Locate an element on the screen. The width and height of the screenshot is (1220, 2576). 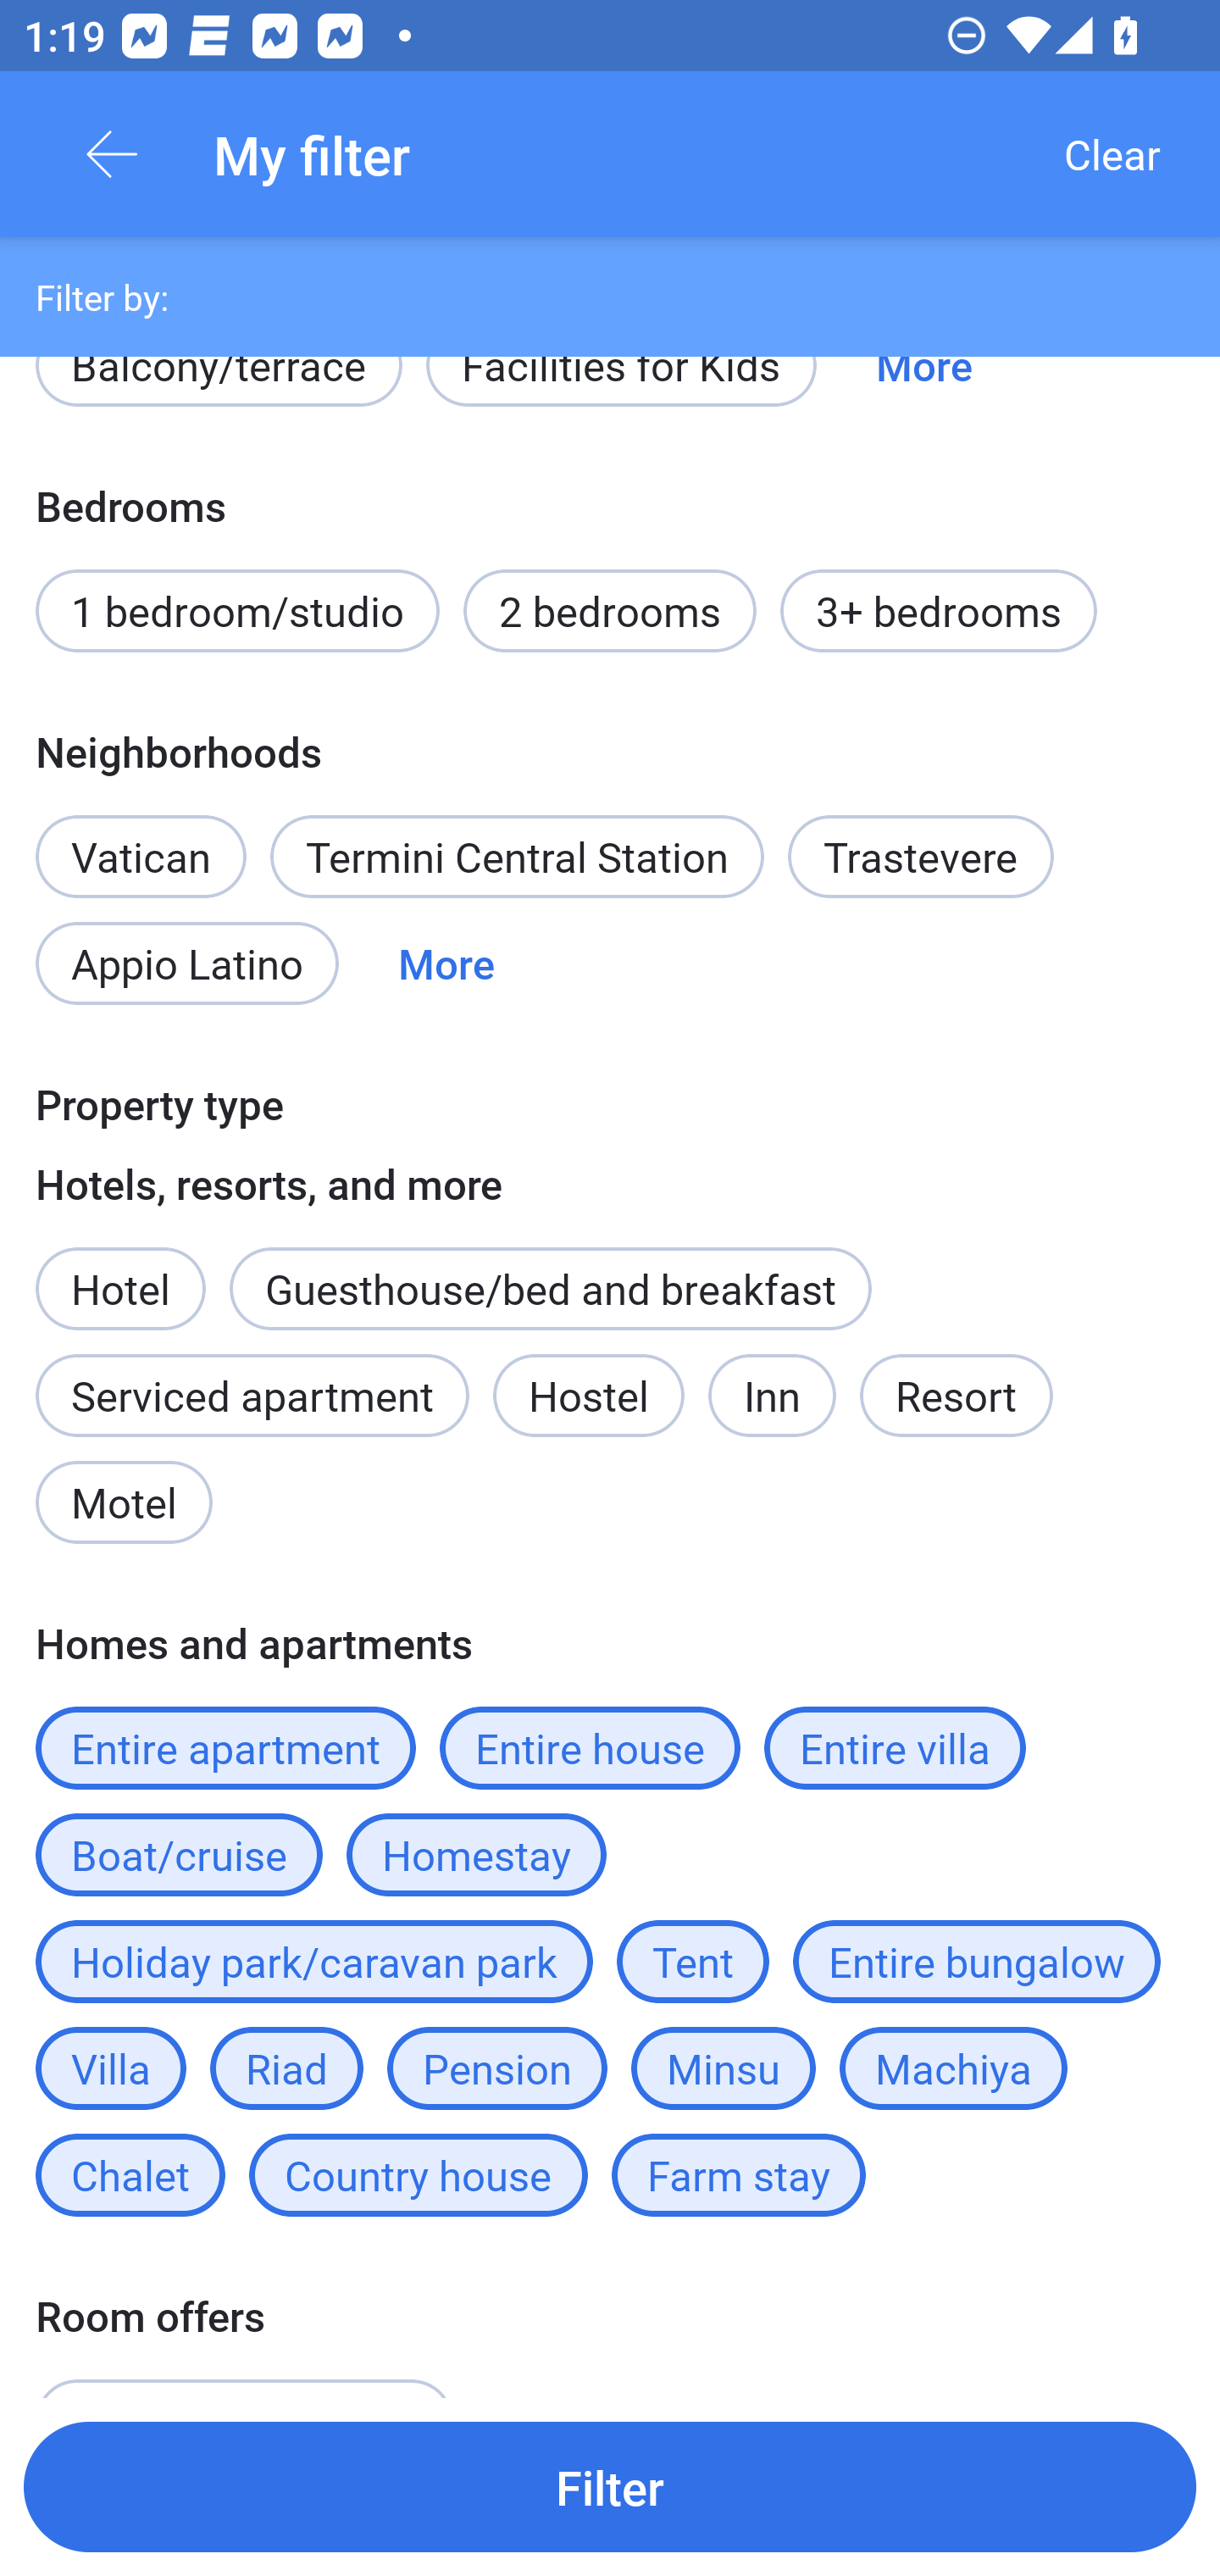
2 bedrooms is located at coordinates (610, 612).